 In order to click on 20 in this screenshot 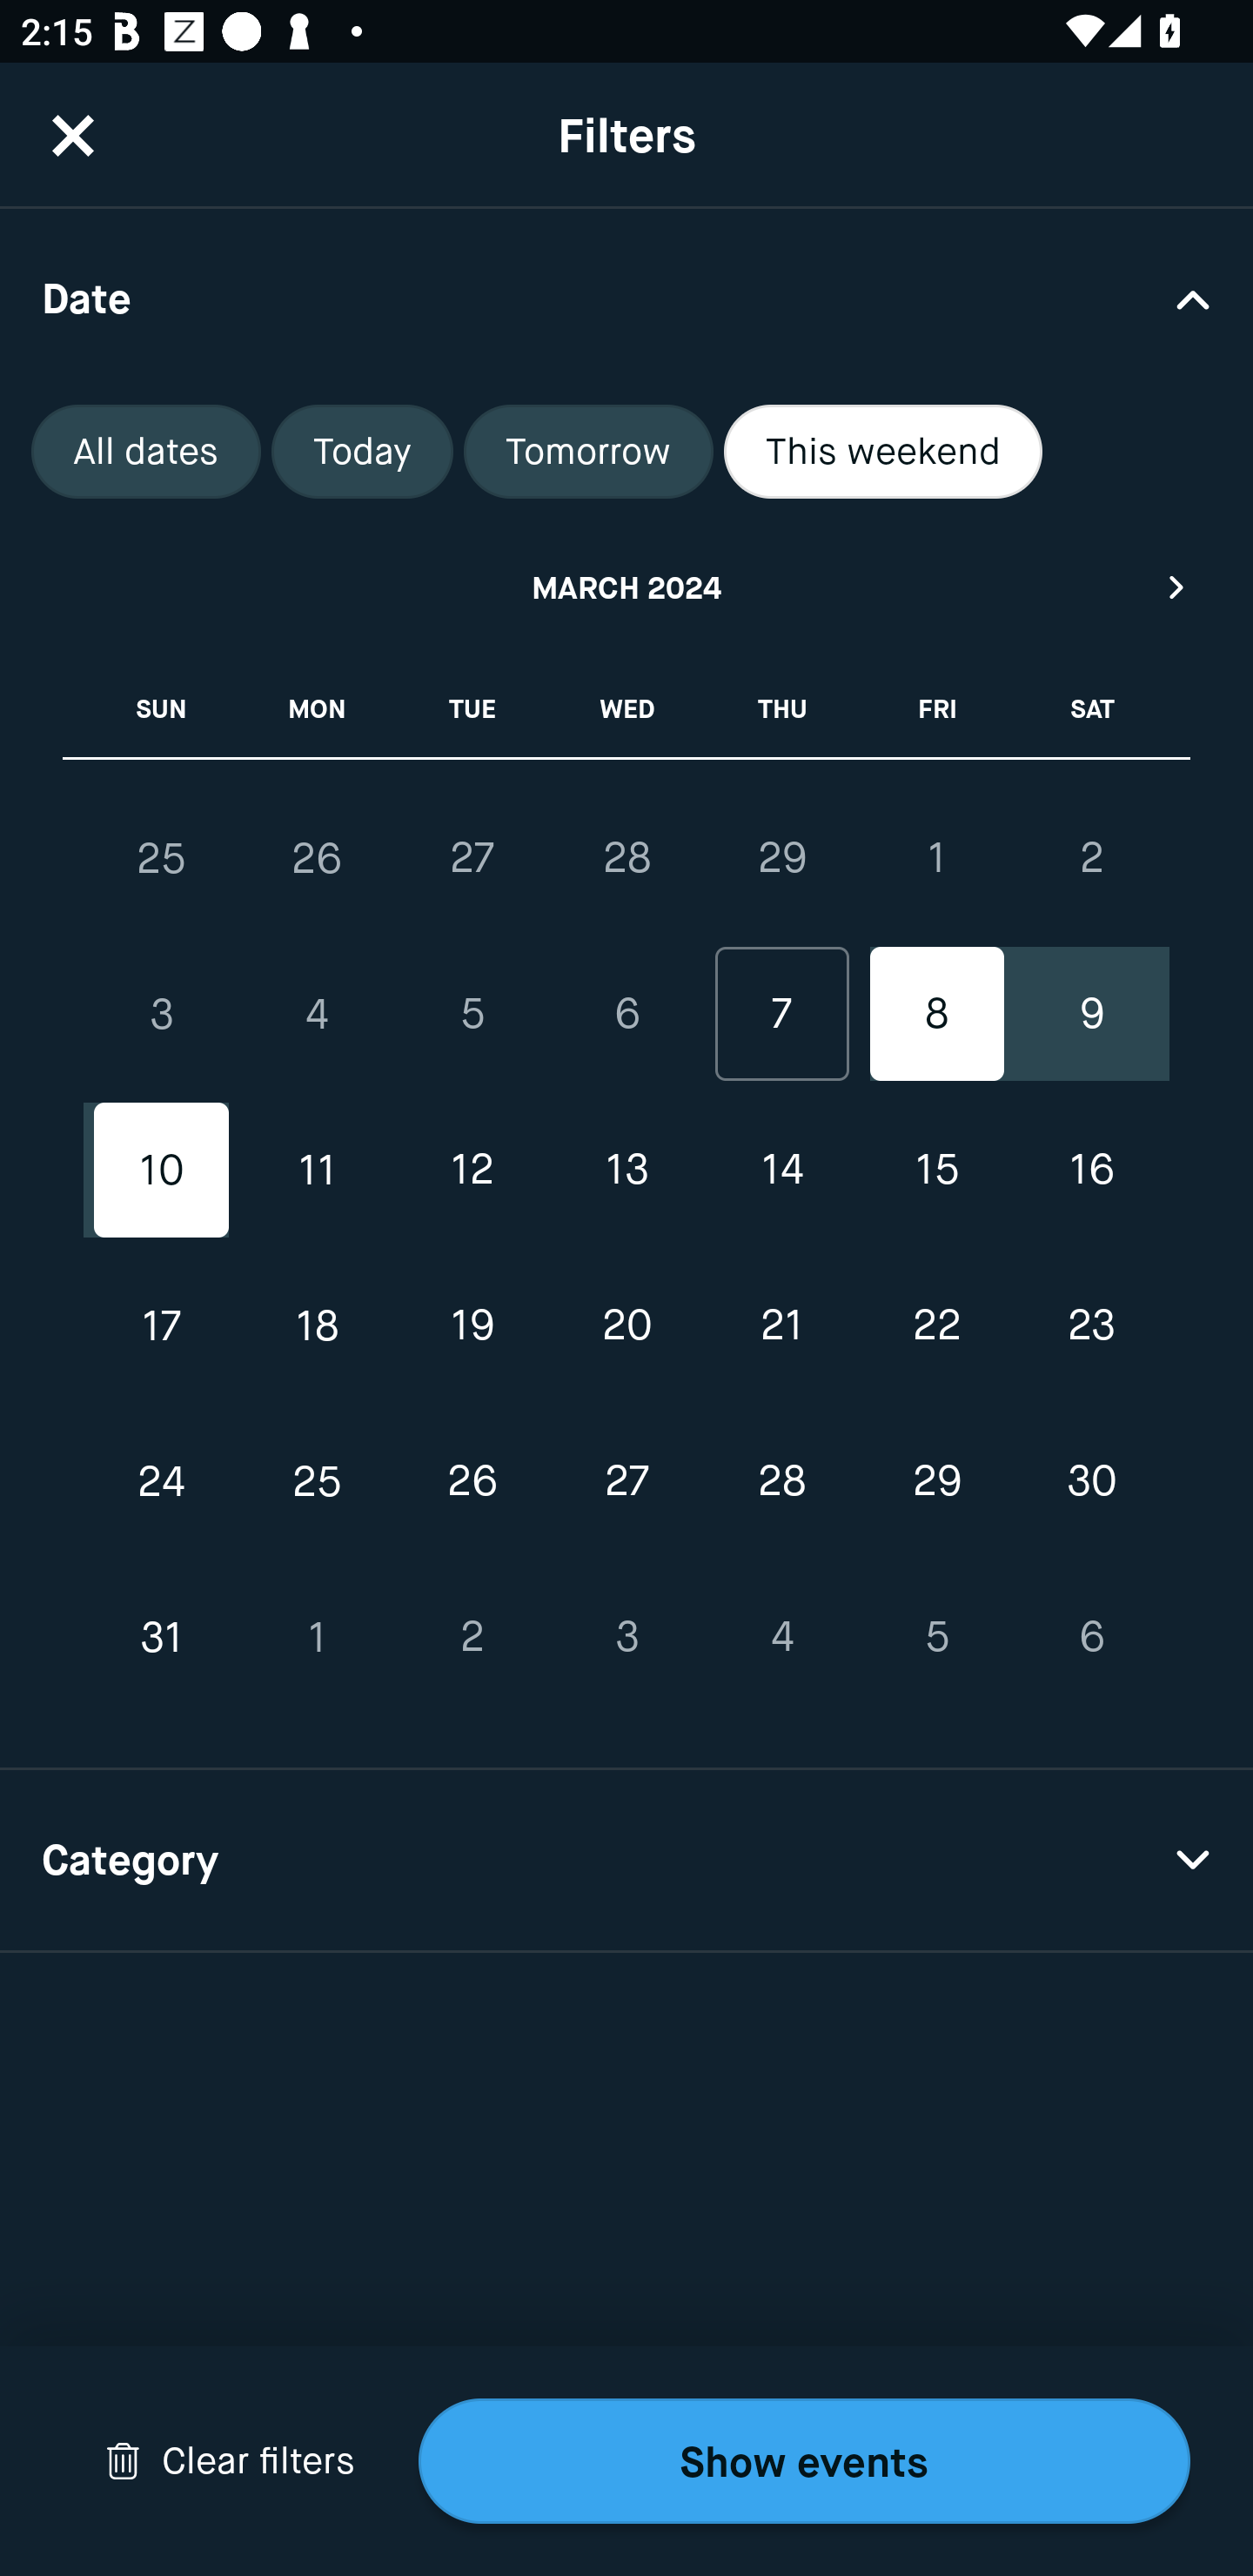, I will do `click(626, 1325)`.